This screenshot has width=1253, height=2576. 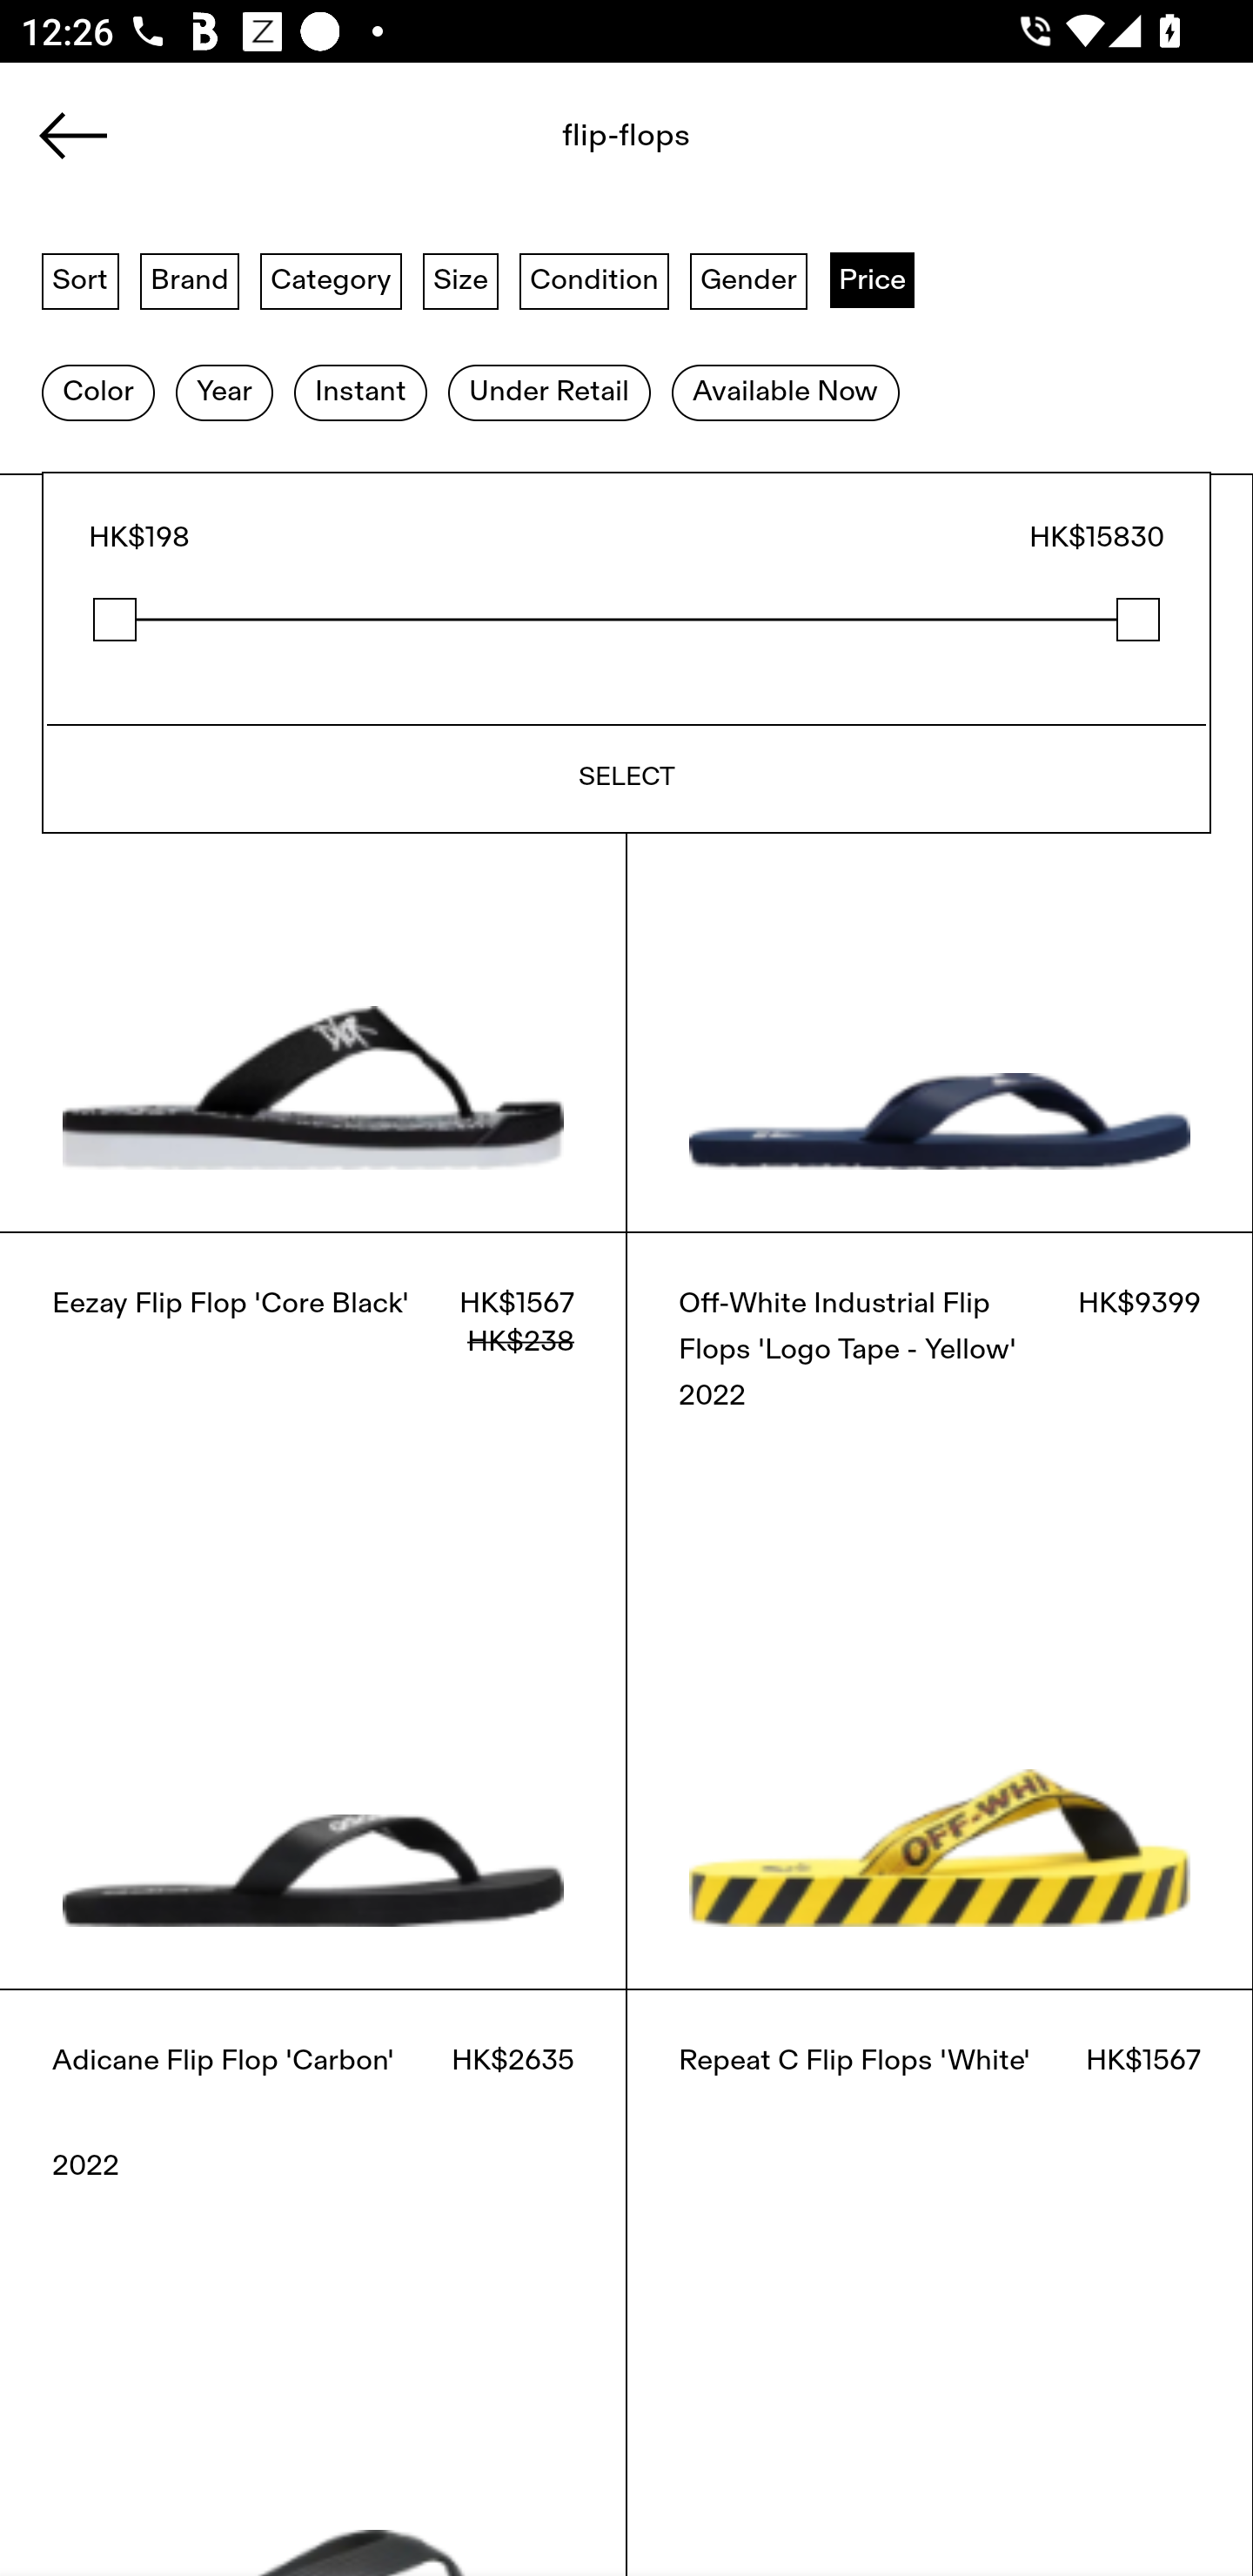 I want to click on Year, so click(x=224, y=392).